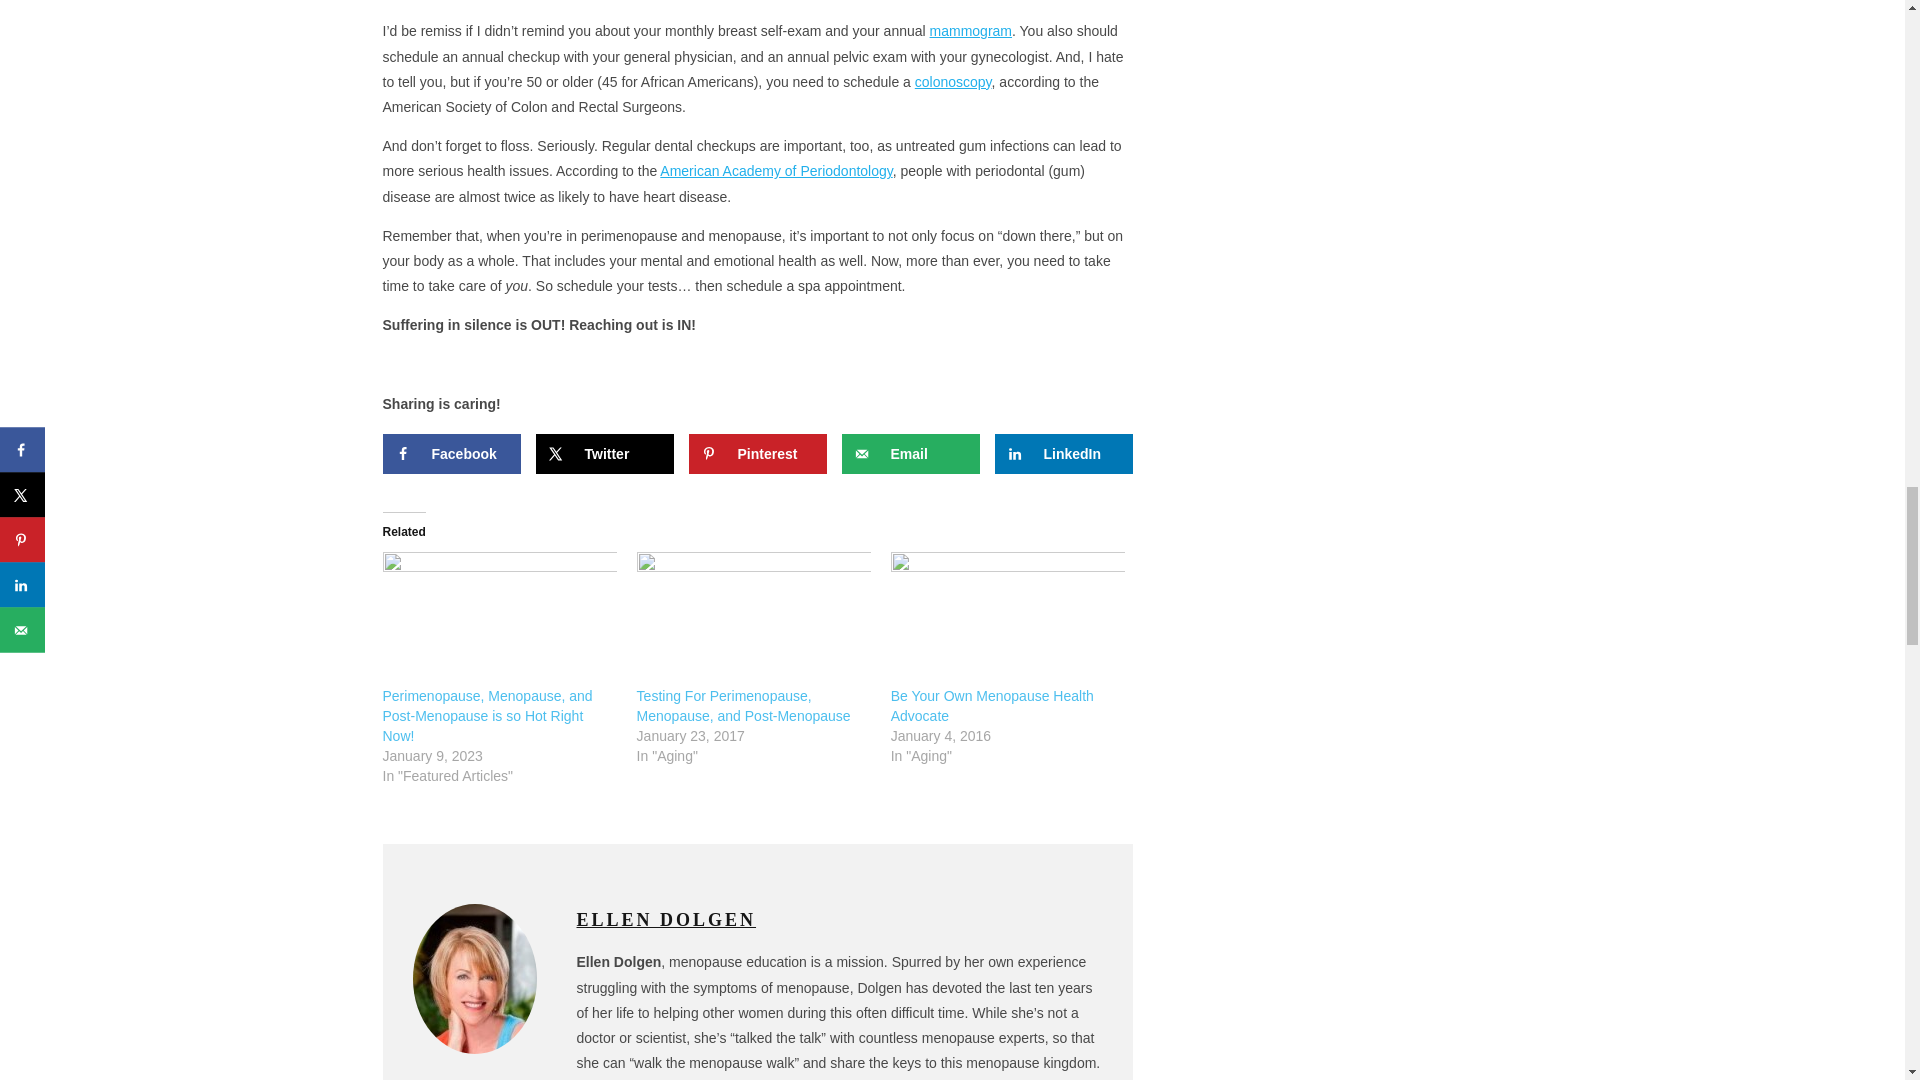 The width and height of the screenshot is (1920, 1080). I want to click on Save to Pinterest, so click(756, 454).